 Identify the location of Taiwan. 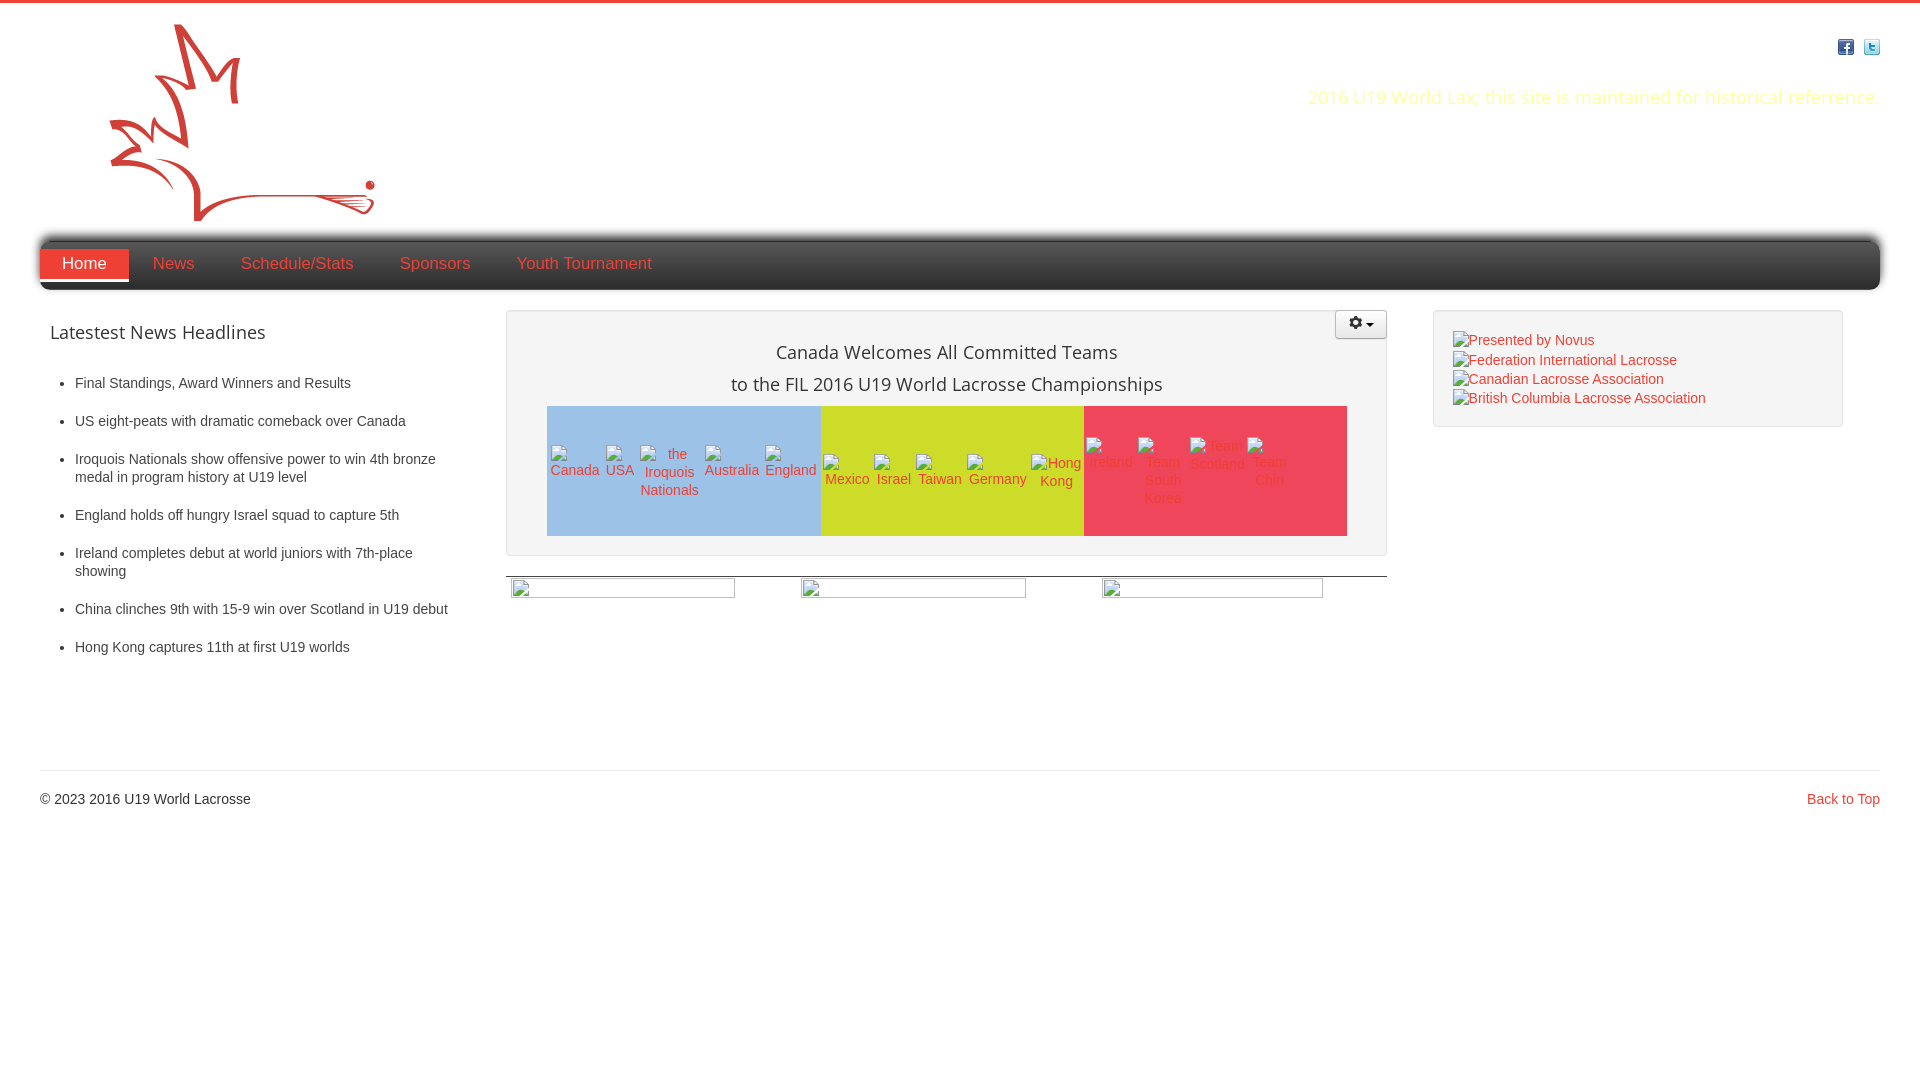
(940, 470).